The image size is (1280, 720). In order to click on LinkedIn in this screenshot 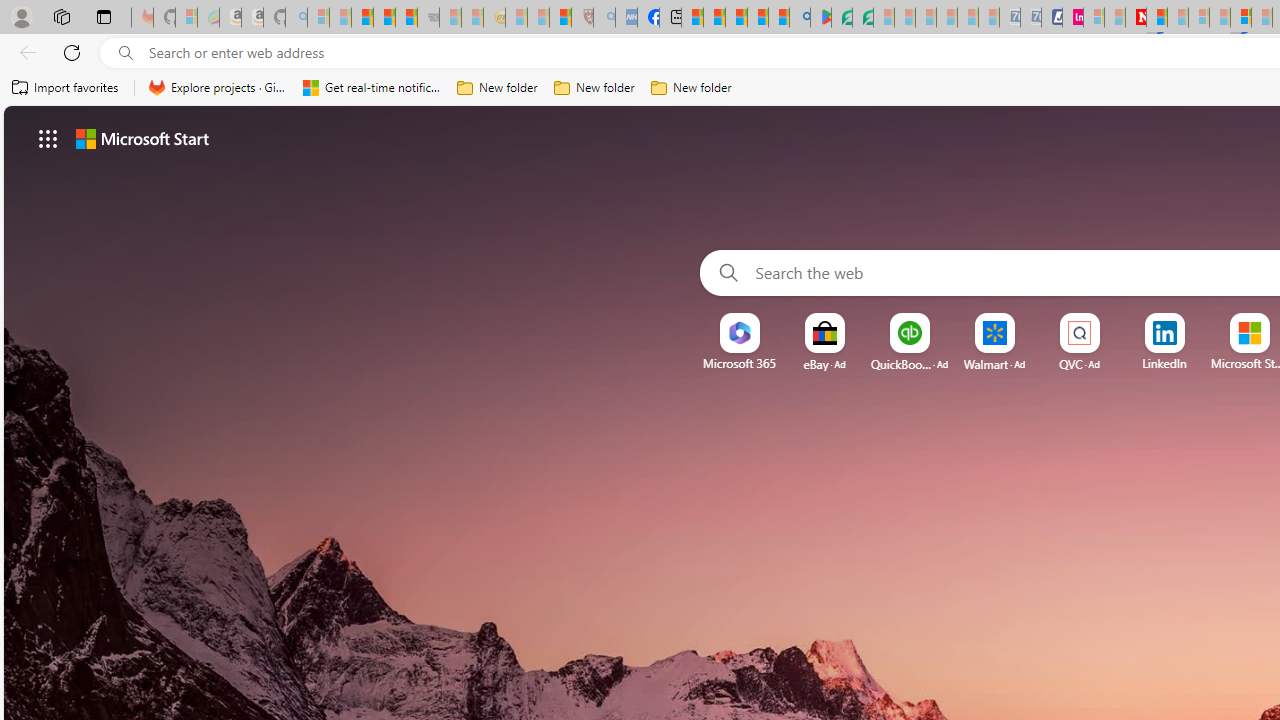, I will do `click(1164, 363)`.